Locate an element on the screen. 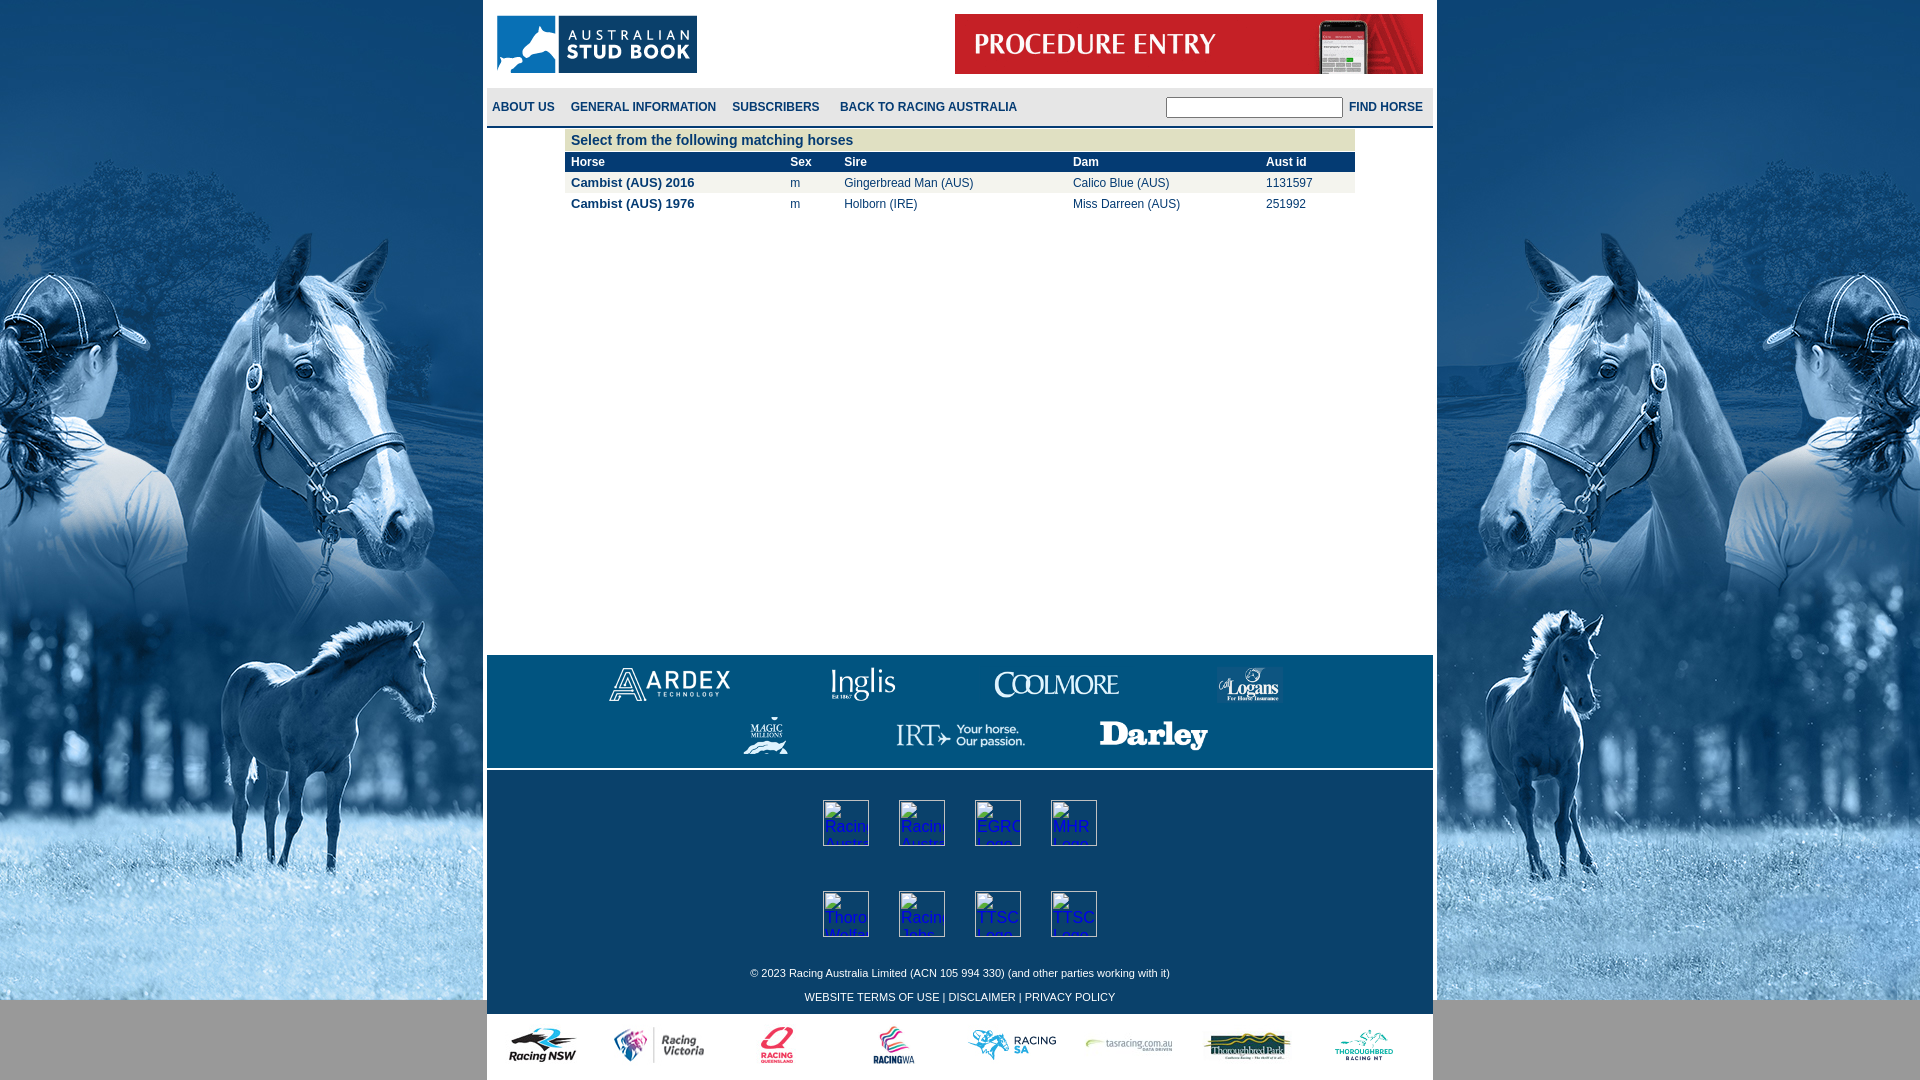  Cambist (AUS) 2016 is located at coordinates (633, 182).